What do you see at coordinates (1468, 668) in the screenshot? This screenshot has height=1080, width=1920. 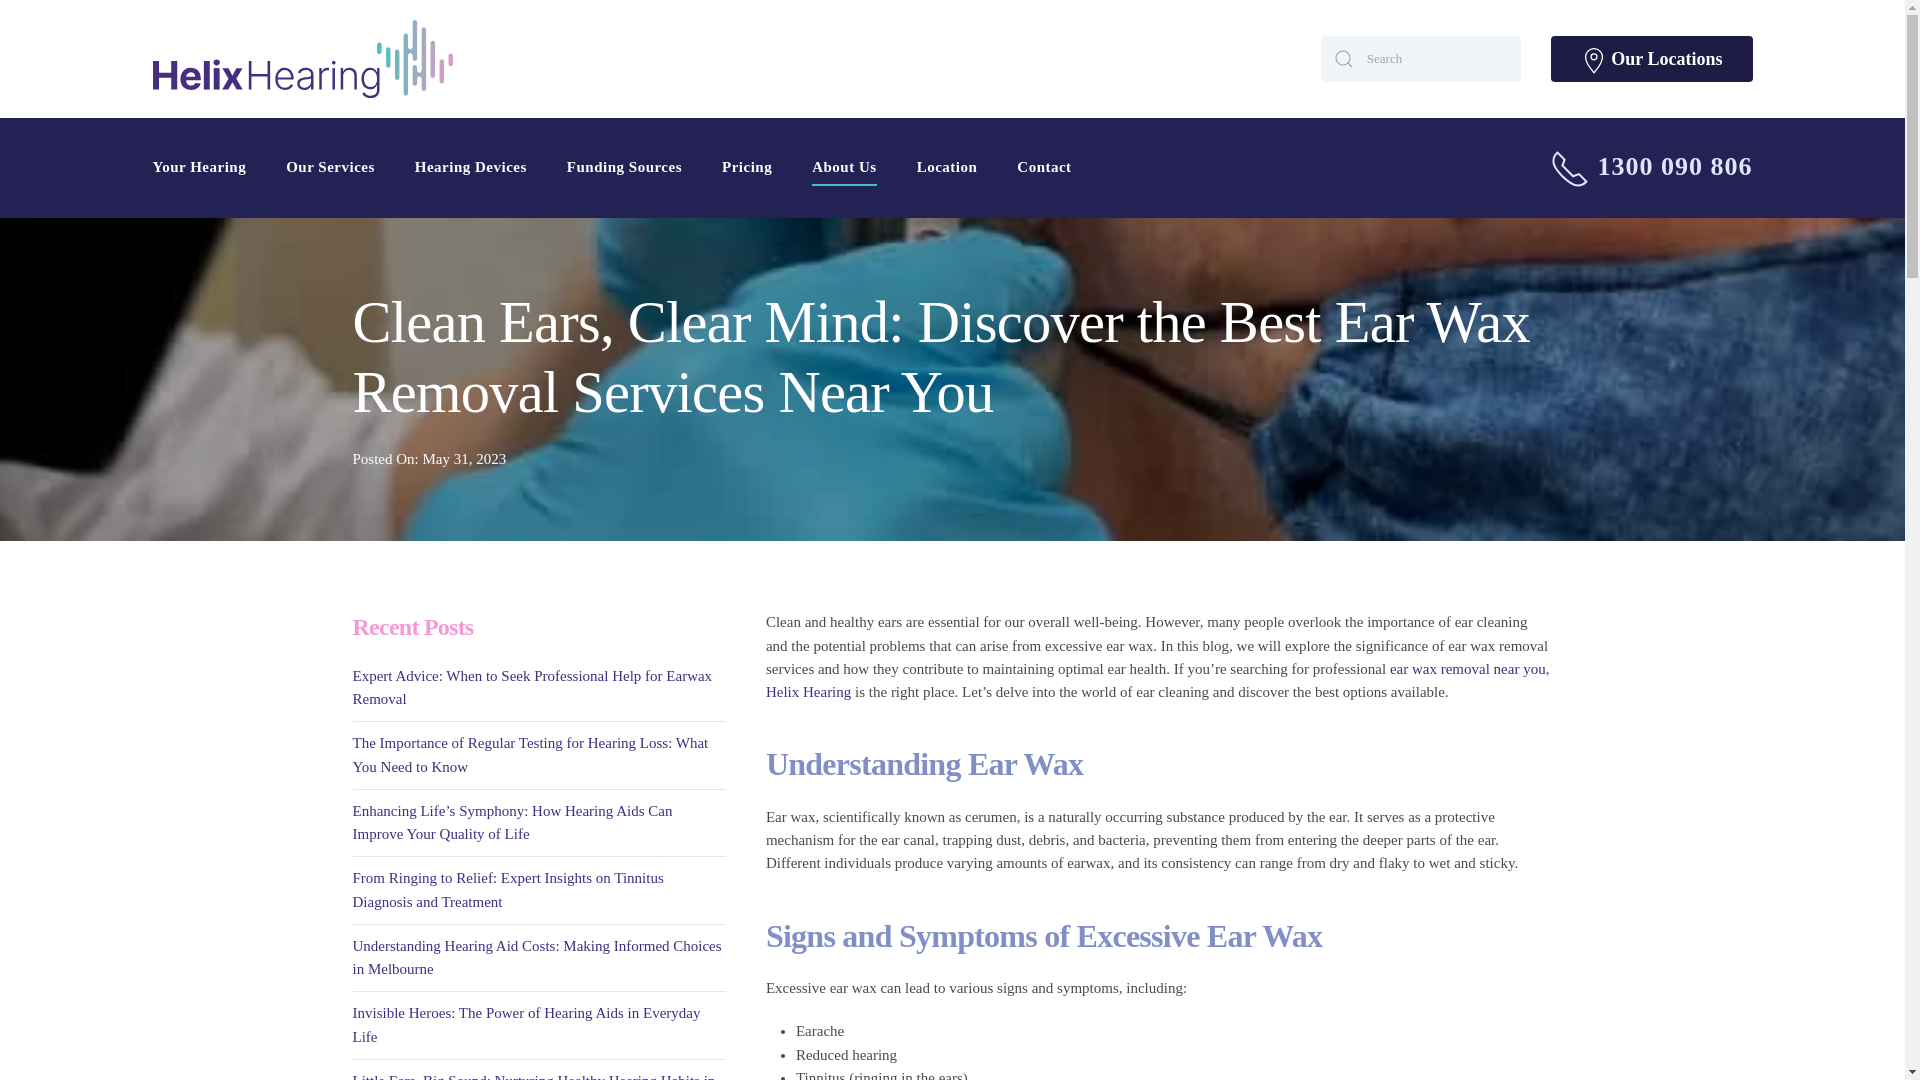 I see `ear wax removal near you` at bounding box center [1468, 668].